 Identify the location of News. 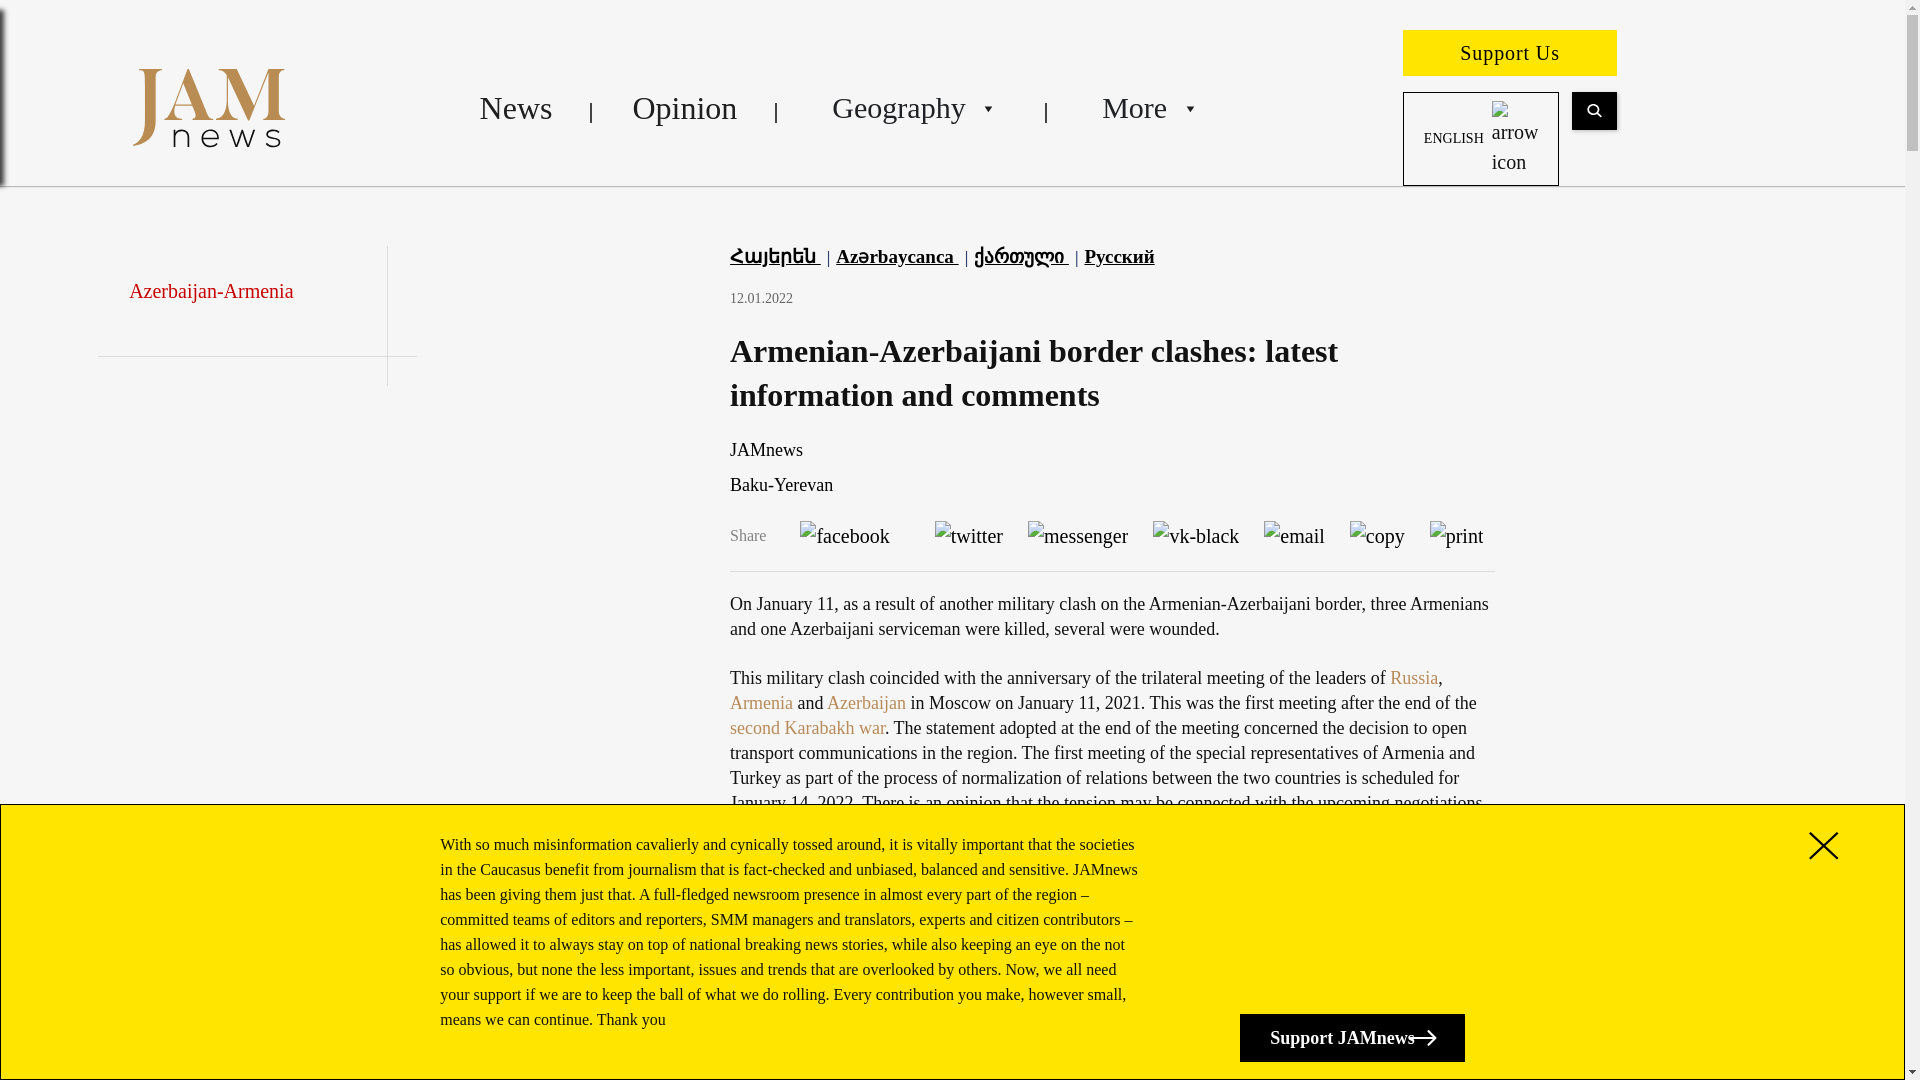
(516, 108).